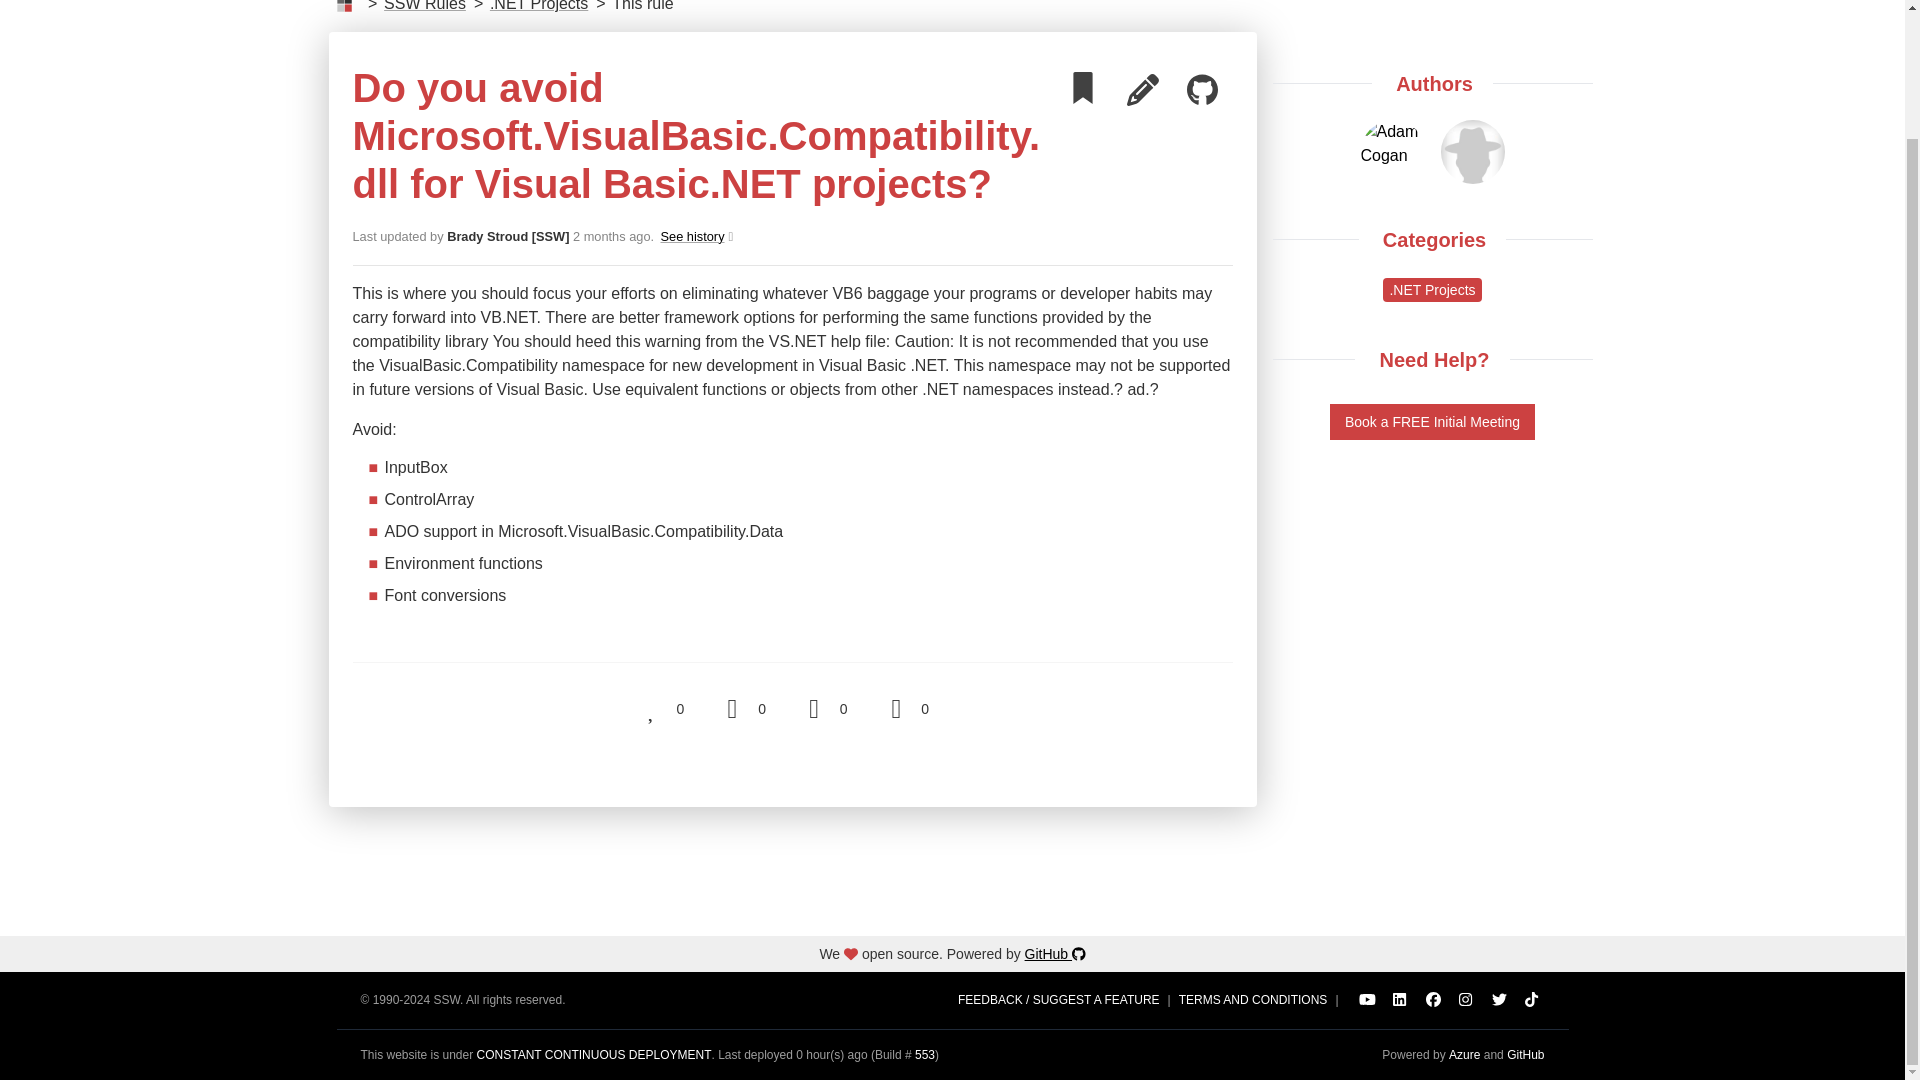 This screenshot has height=1080, width=1920. What do you see at coordinates (1432, 1000) in the screenshot?
I see `See history` at bounding box center [1432, 1000].